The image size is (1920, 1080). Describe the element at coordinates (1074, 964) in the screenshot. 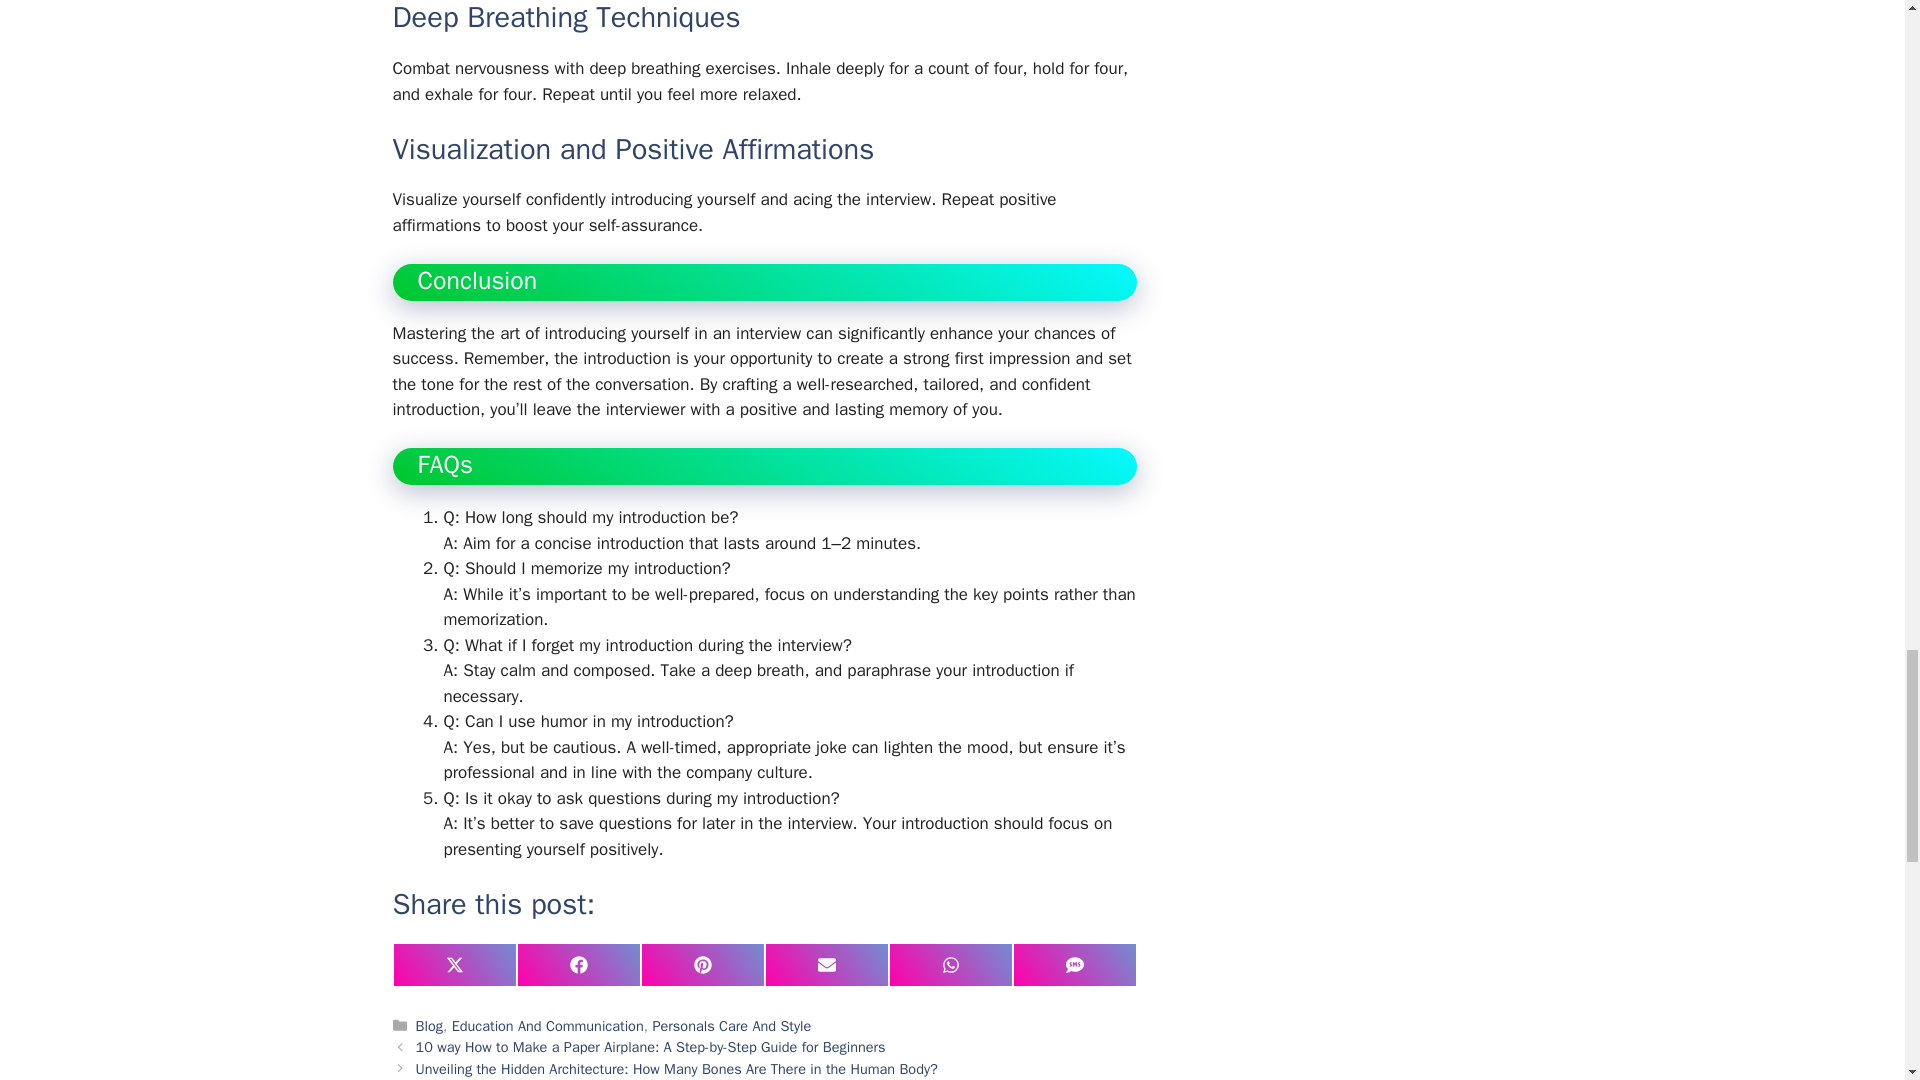

I see `Share on SMS` at that location.